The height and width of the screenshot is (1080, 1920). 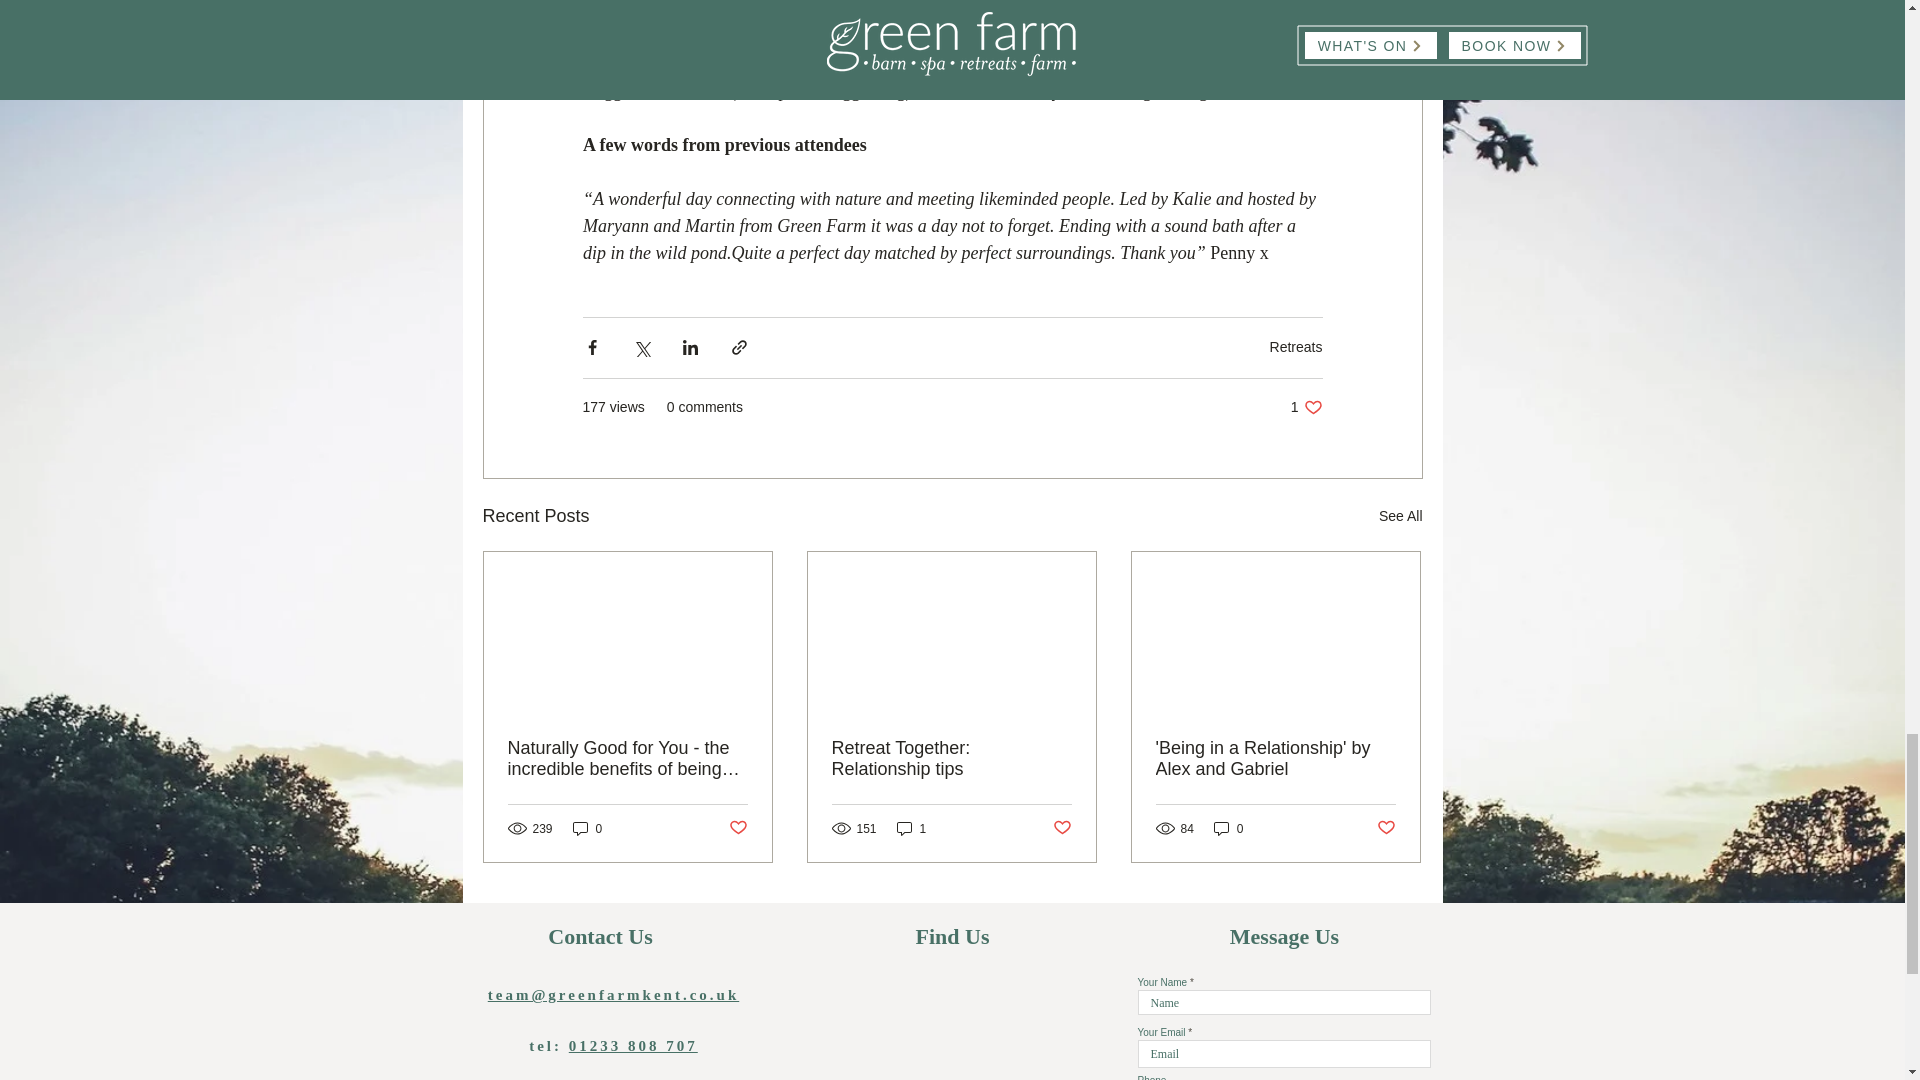 I want to click on Retreat Together: Relationship tips, so click(x=951, y=758).